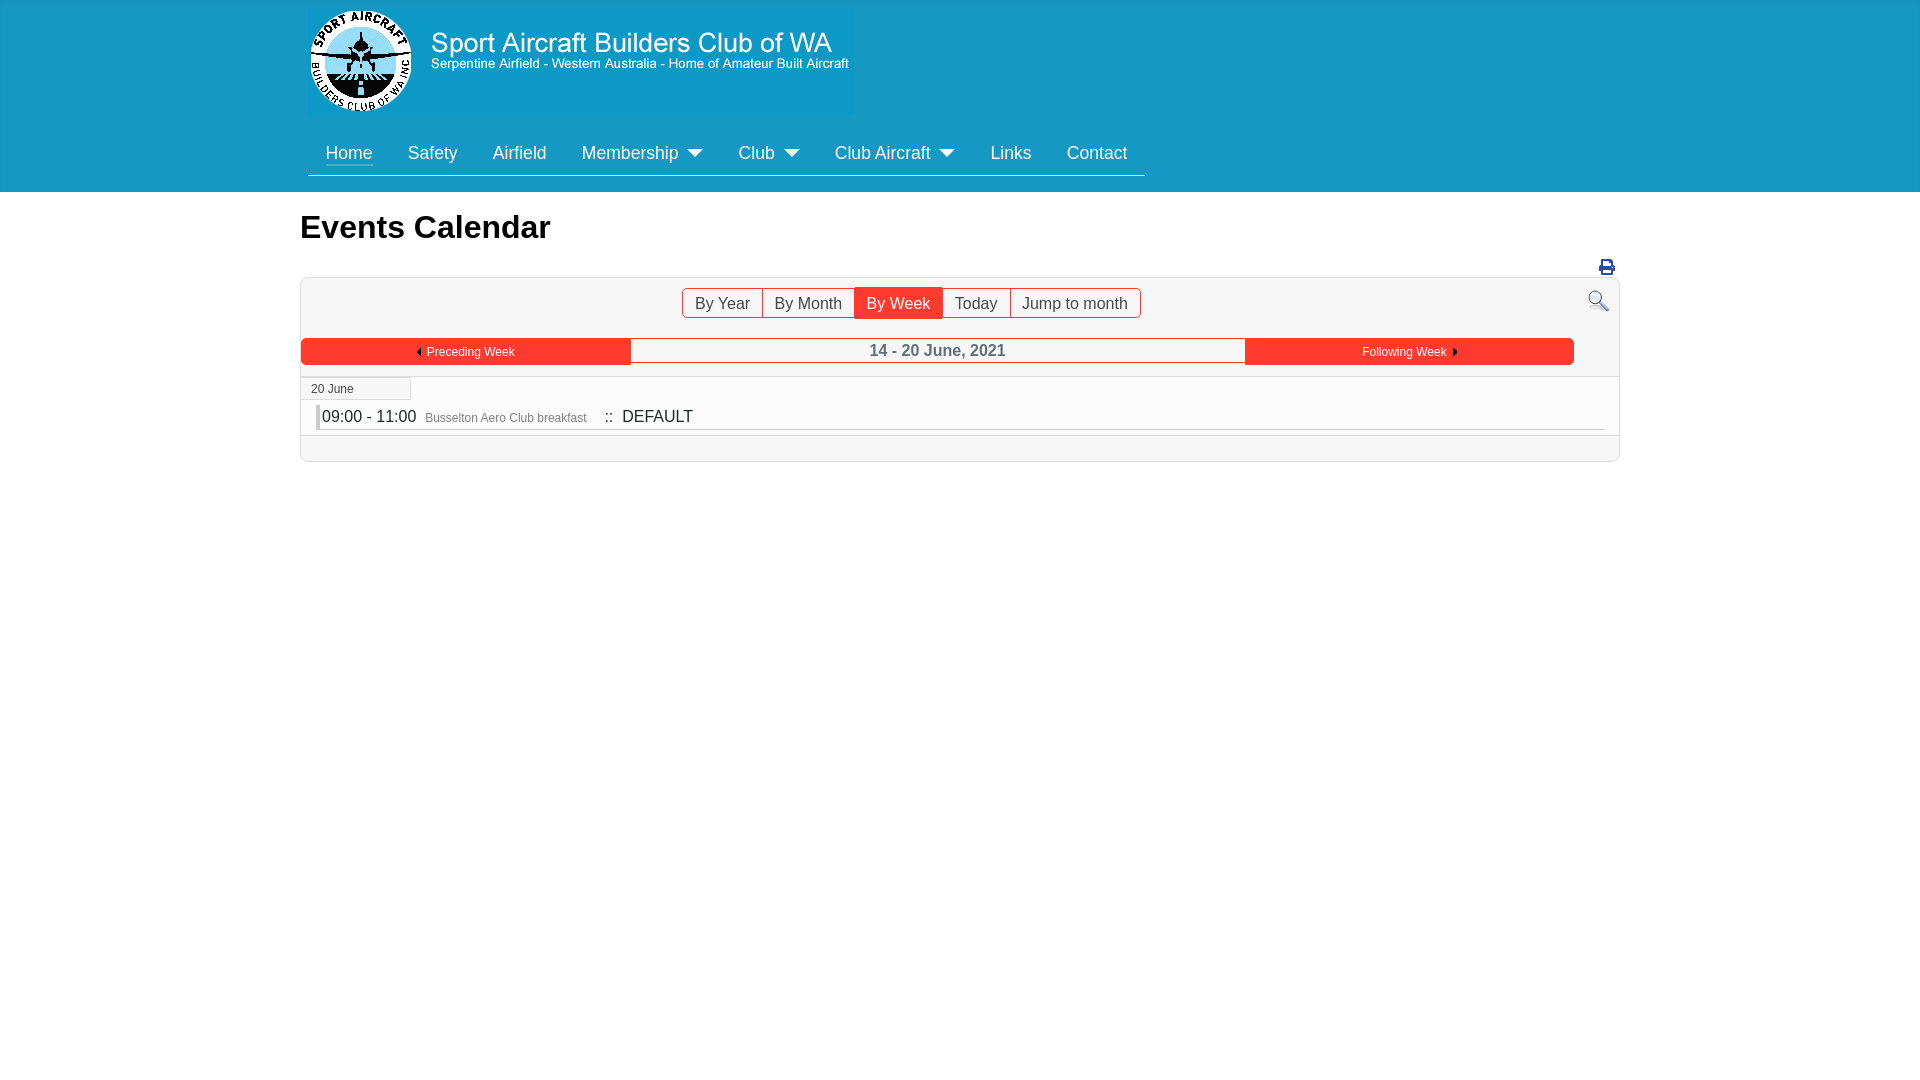 The height and width of the screenshot is (1080, 1920). Describe the element at coordinates (1074, 303) in the screenshot. I see `Jump to month` at that location.